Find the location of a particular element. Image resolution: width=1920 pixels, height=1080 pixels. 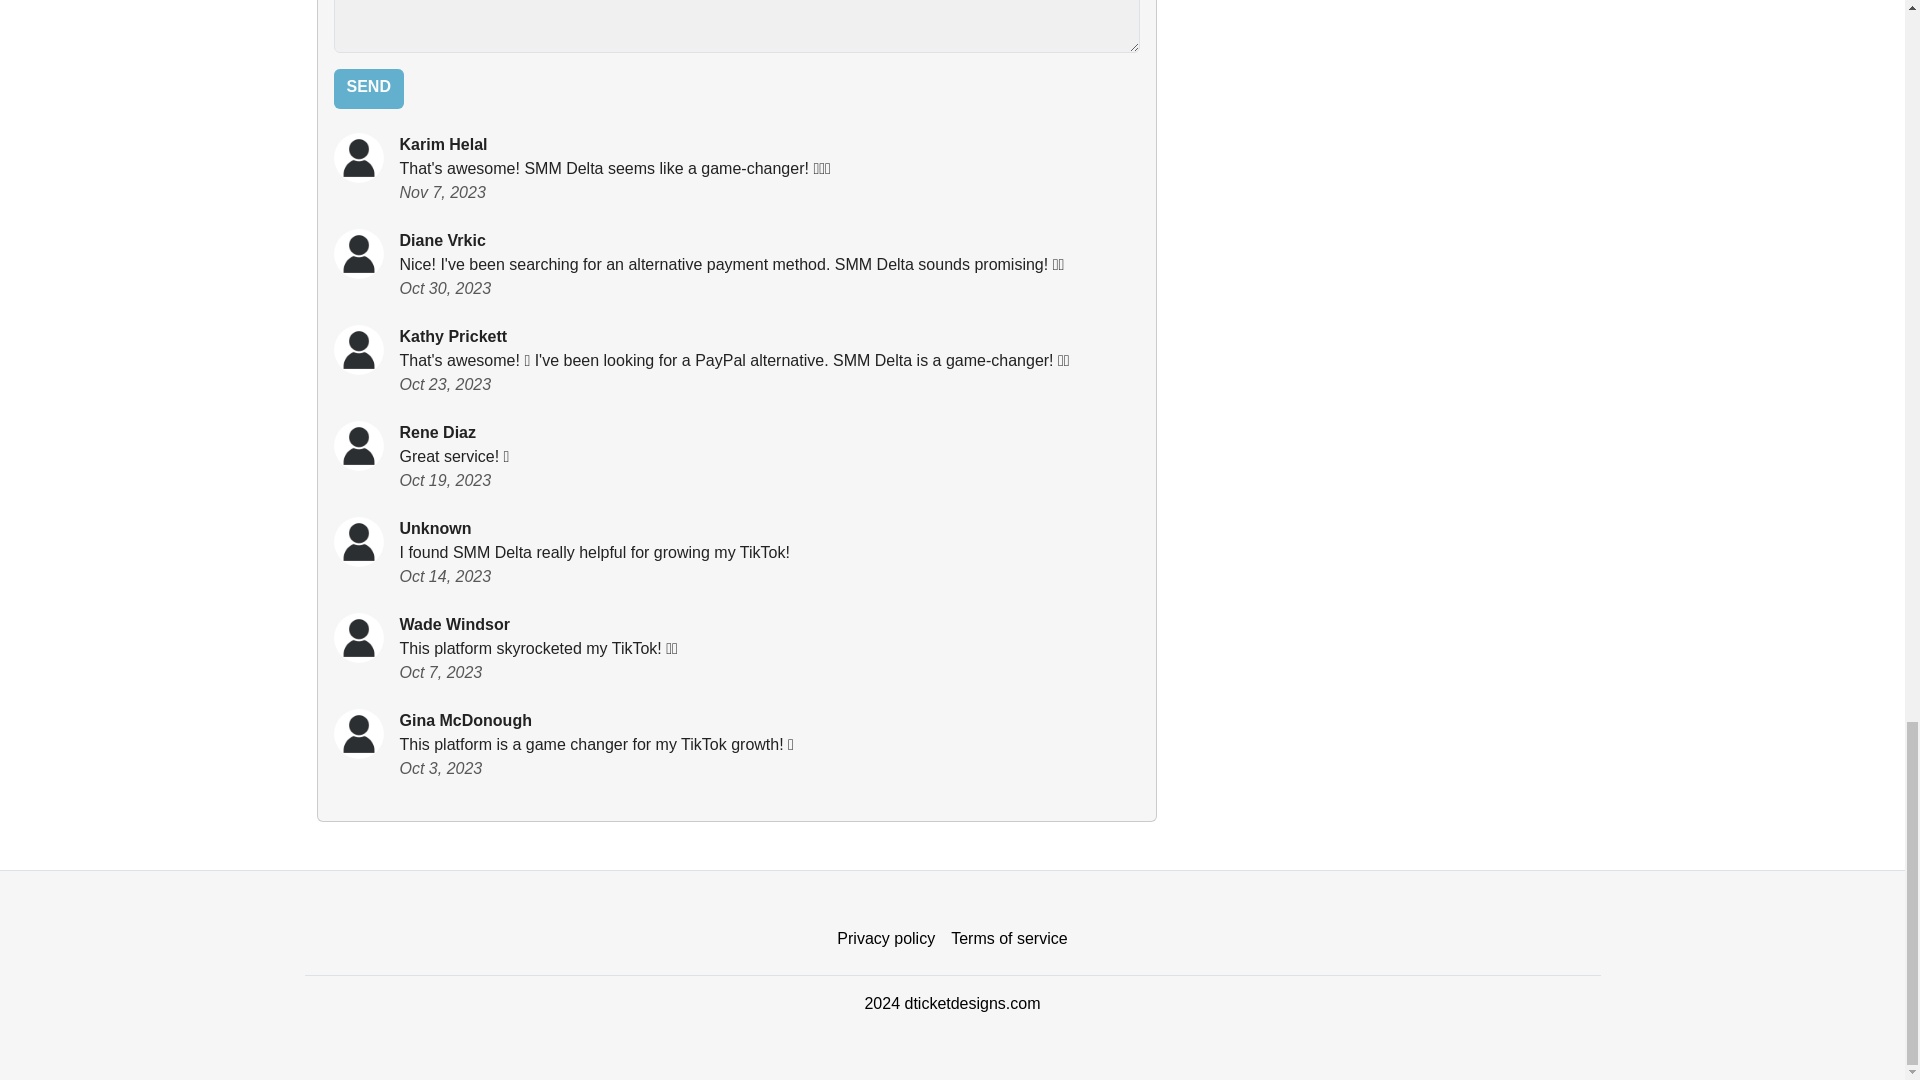

Terms of service is located at coordinates (1008, 939).